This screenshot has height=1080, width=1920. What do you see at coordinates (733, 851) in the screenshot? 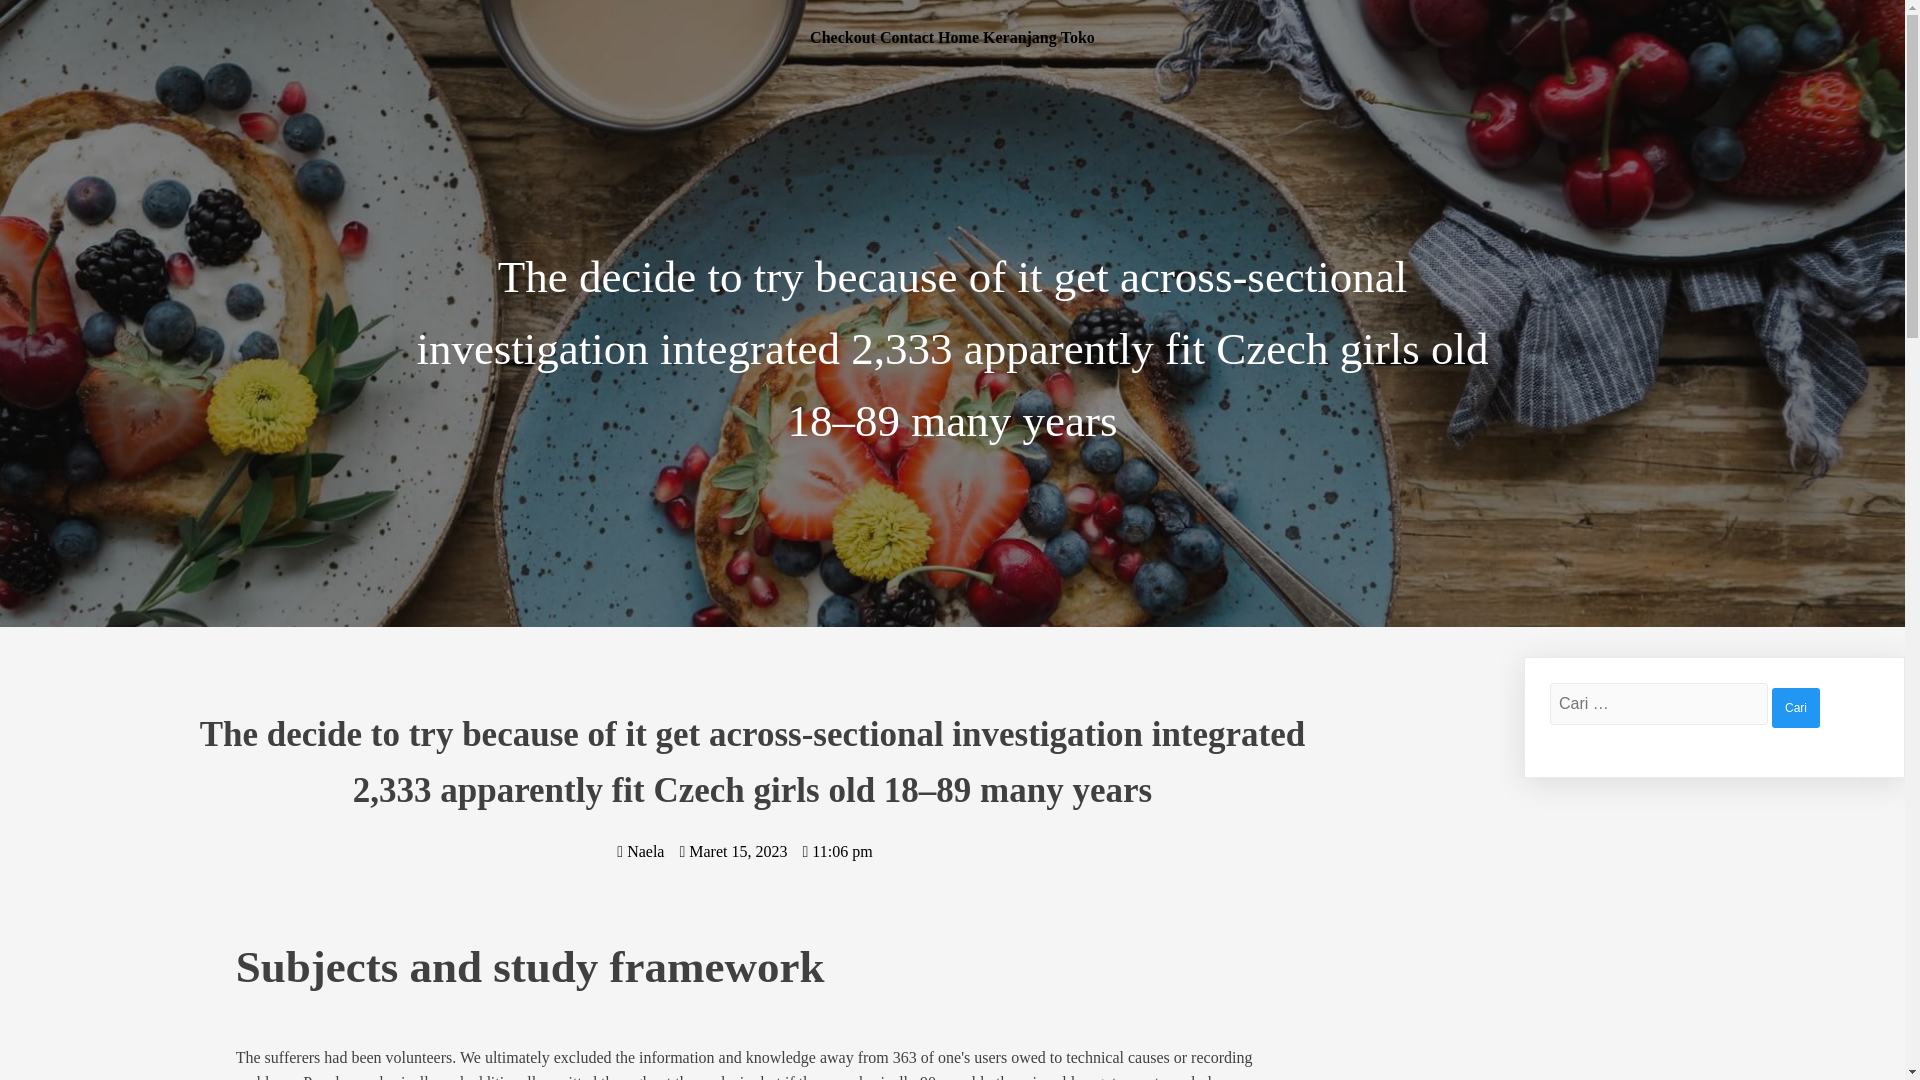
I see `Maret 15, 2023` at bounding box center [733, 851].